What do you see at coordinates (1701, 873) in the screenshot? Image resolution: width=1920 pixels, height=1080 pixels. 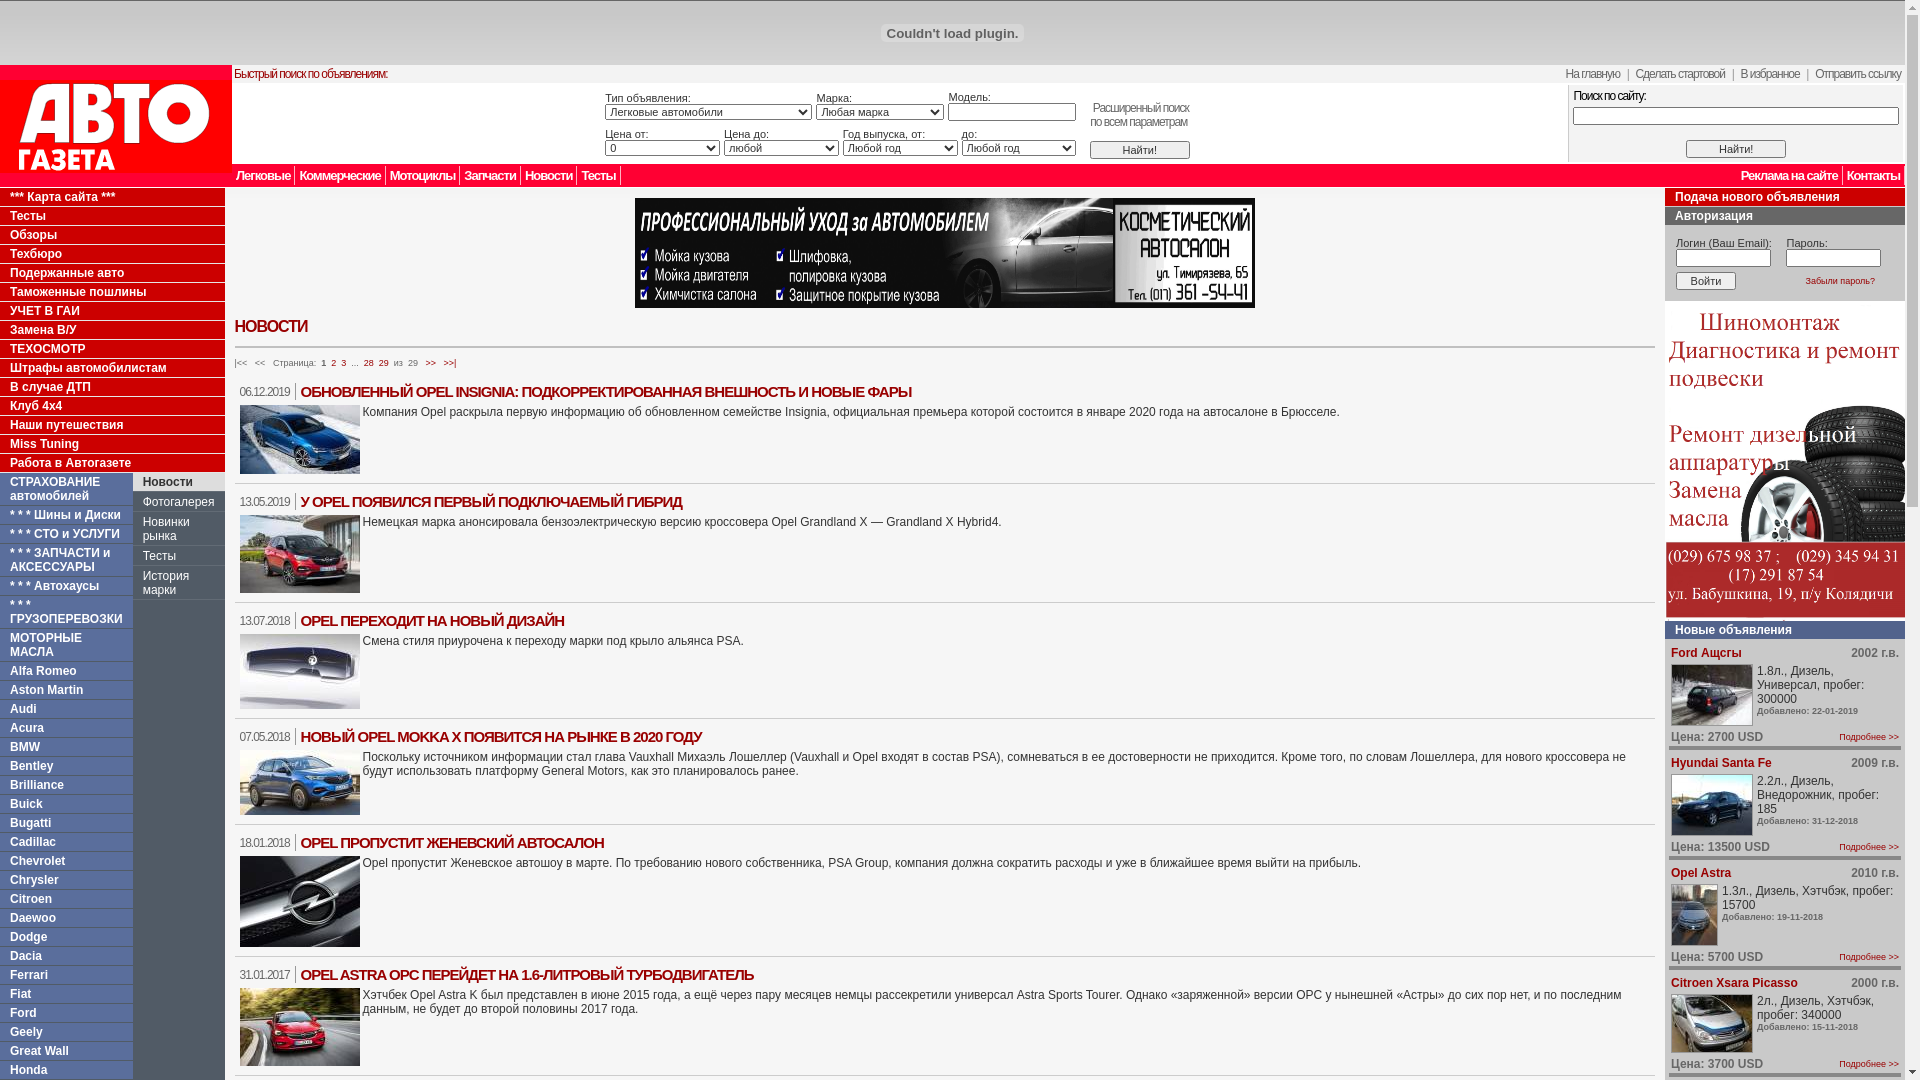 I see `Opel Astra` at bounding box center [1701, 873].